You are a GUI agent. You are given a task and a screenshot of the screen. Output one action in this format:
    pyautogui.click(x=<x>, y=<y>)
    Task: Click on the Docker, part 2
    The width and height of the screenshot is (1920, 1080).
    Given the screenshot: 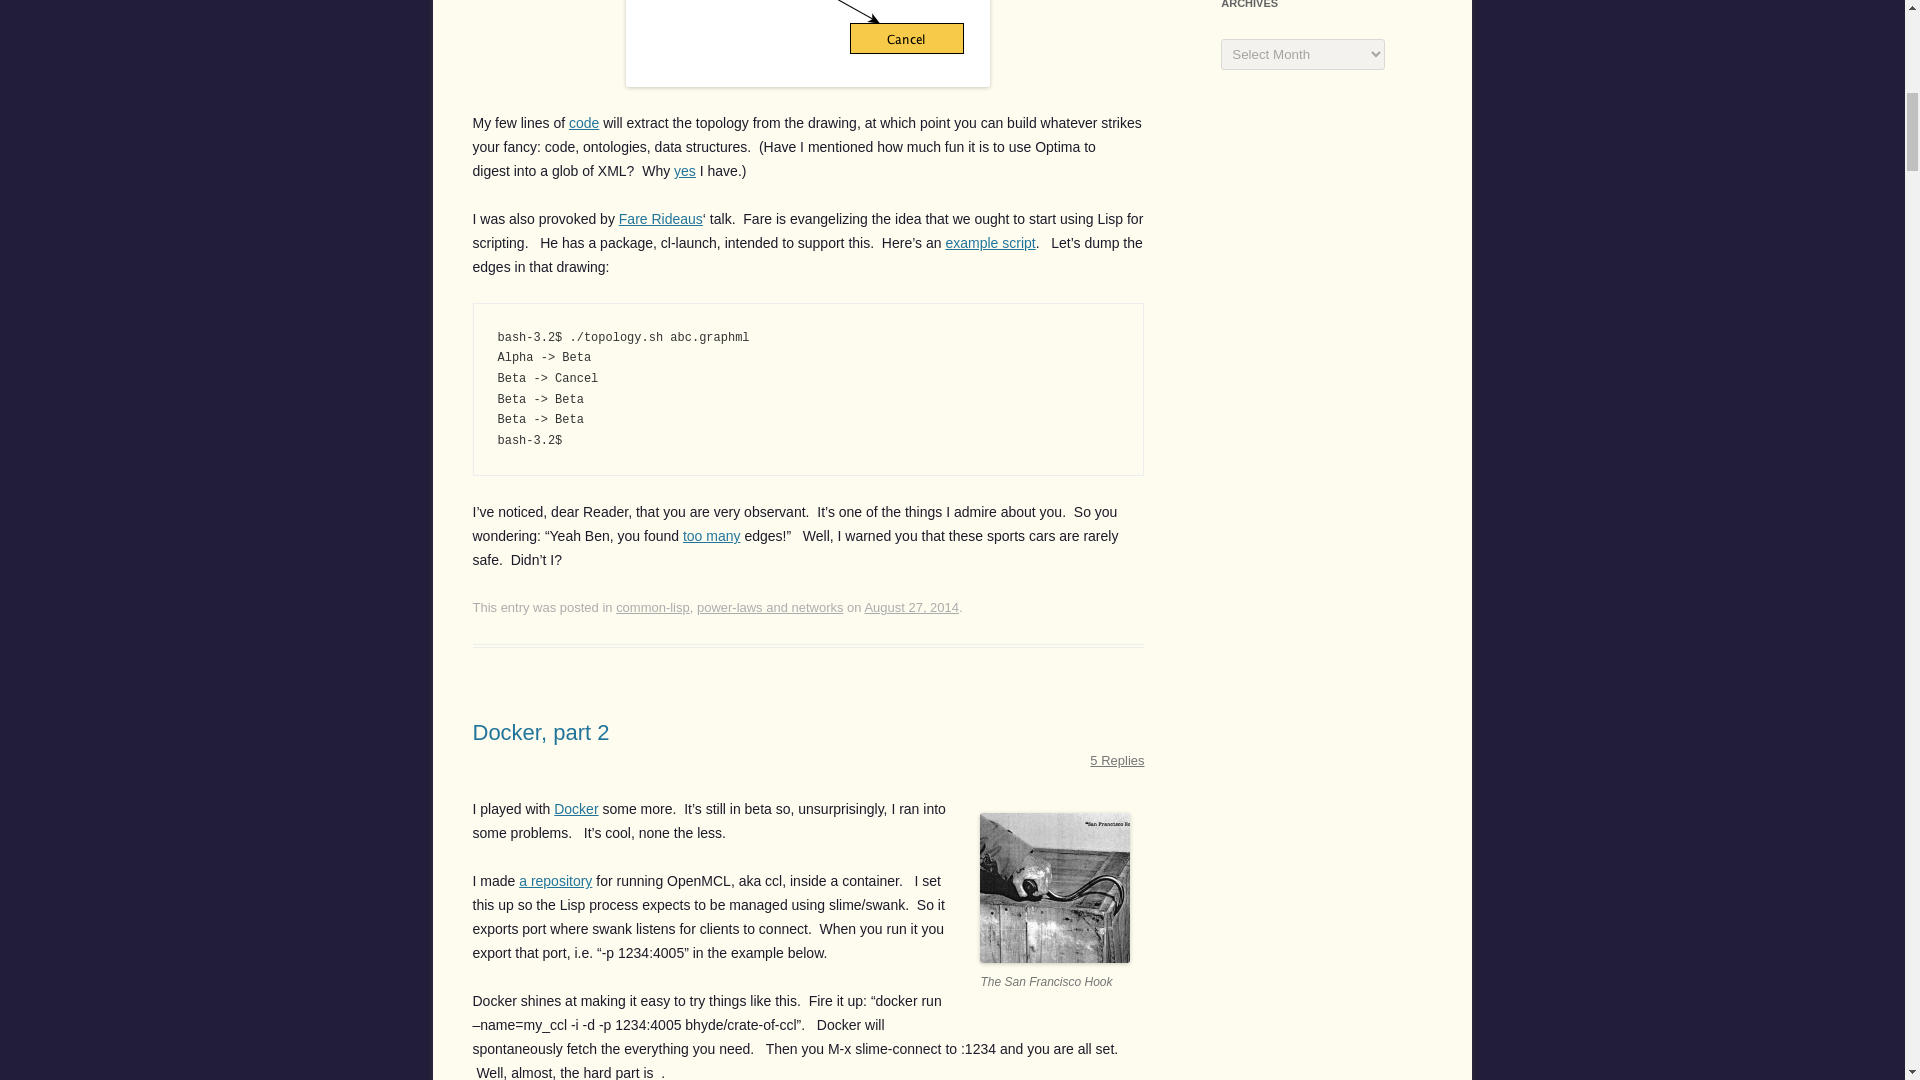 What is the action you would take?
    pyautogui.click(x=540, y=732)
    